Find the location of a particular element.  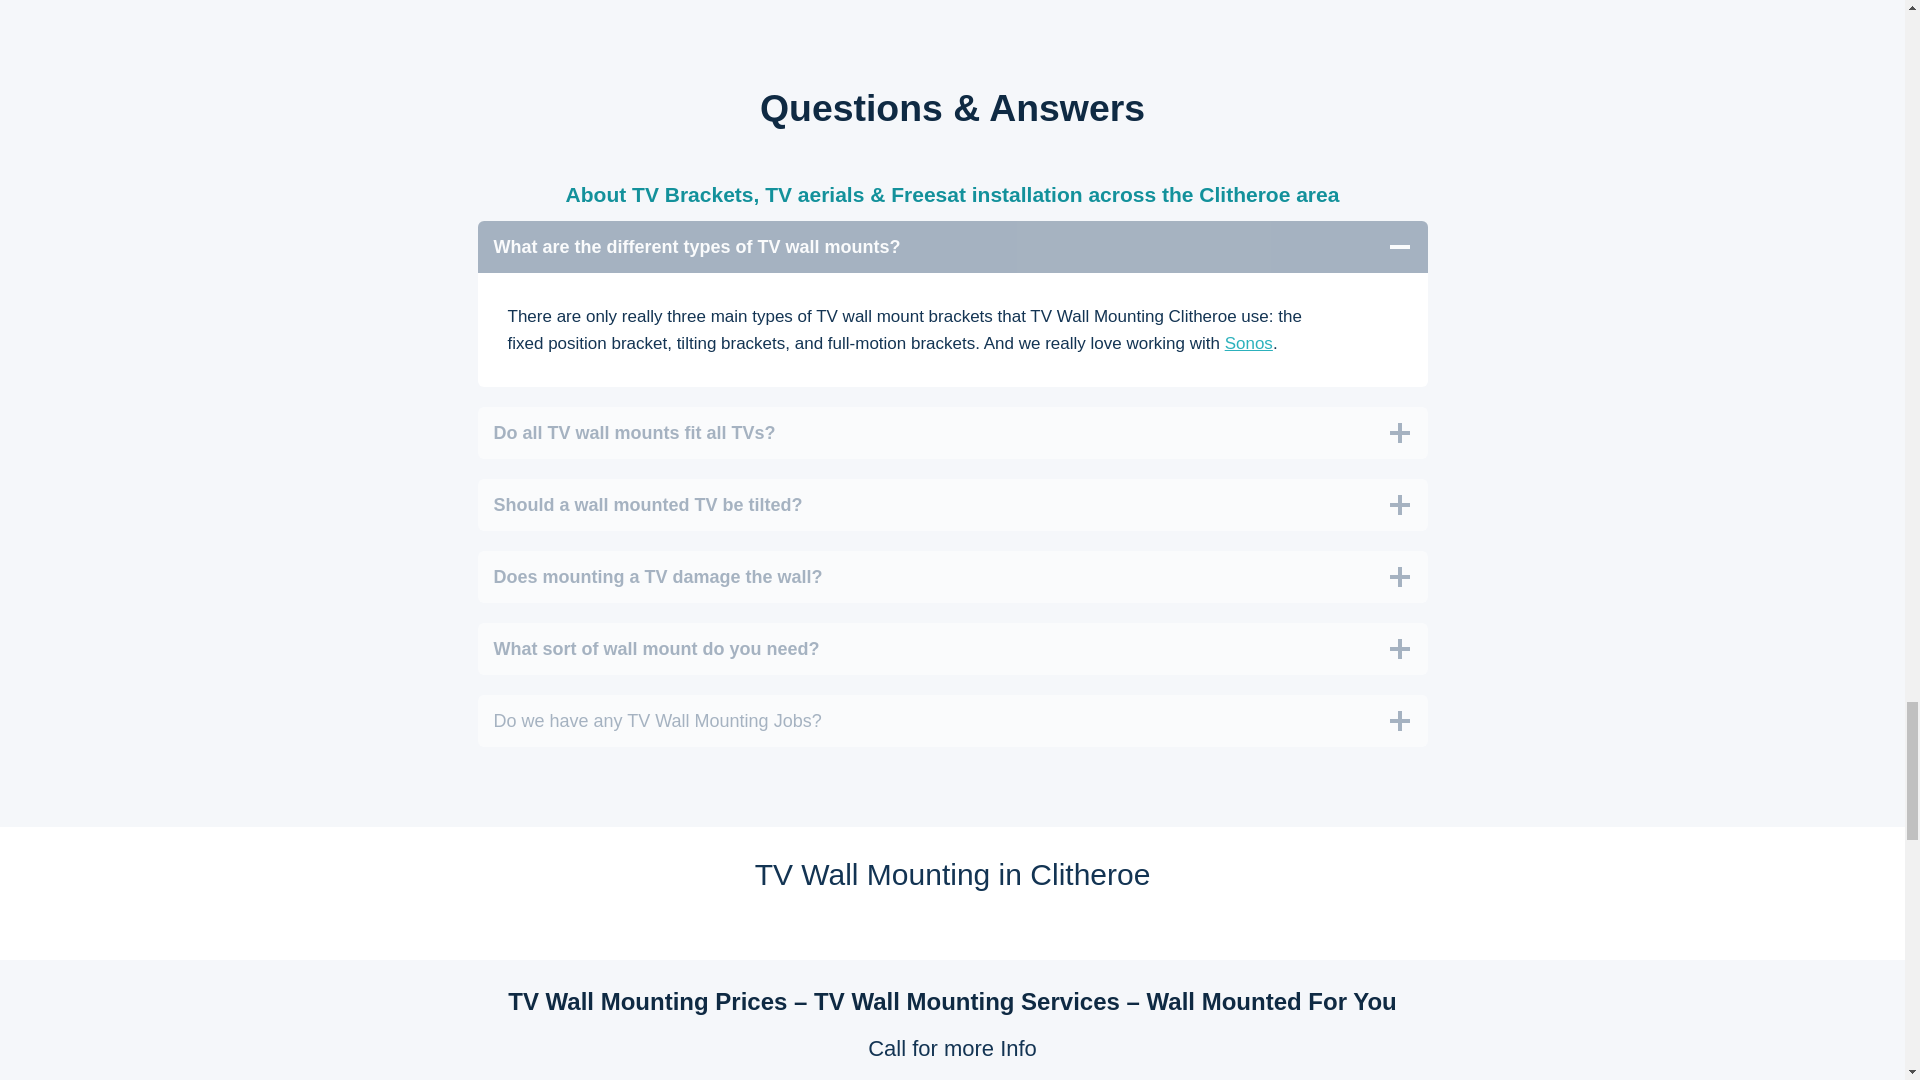

Does mounting a TV damage the wall? is located at coordinates (953, 576).